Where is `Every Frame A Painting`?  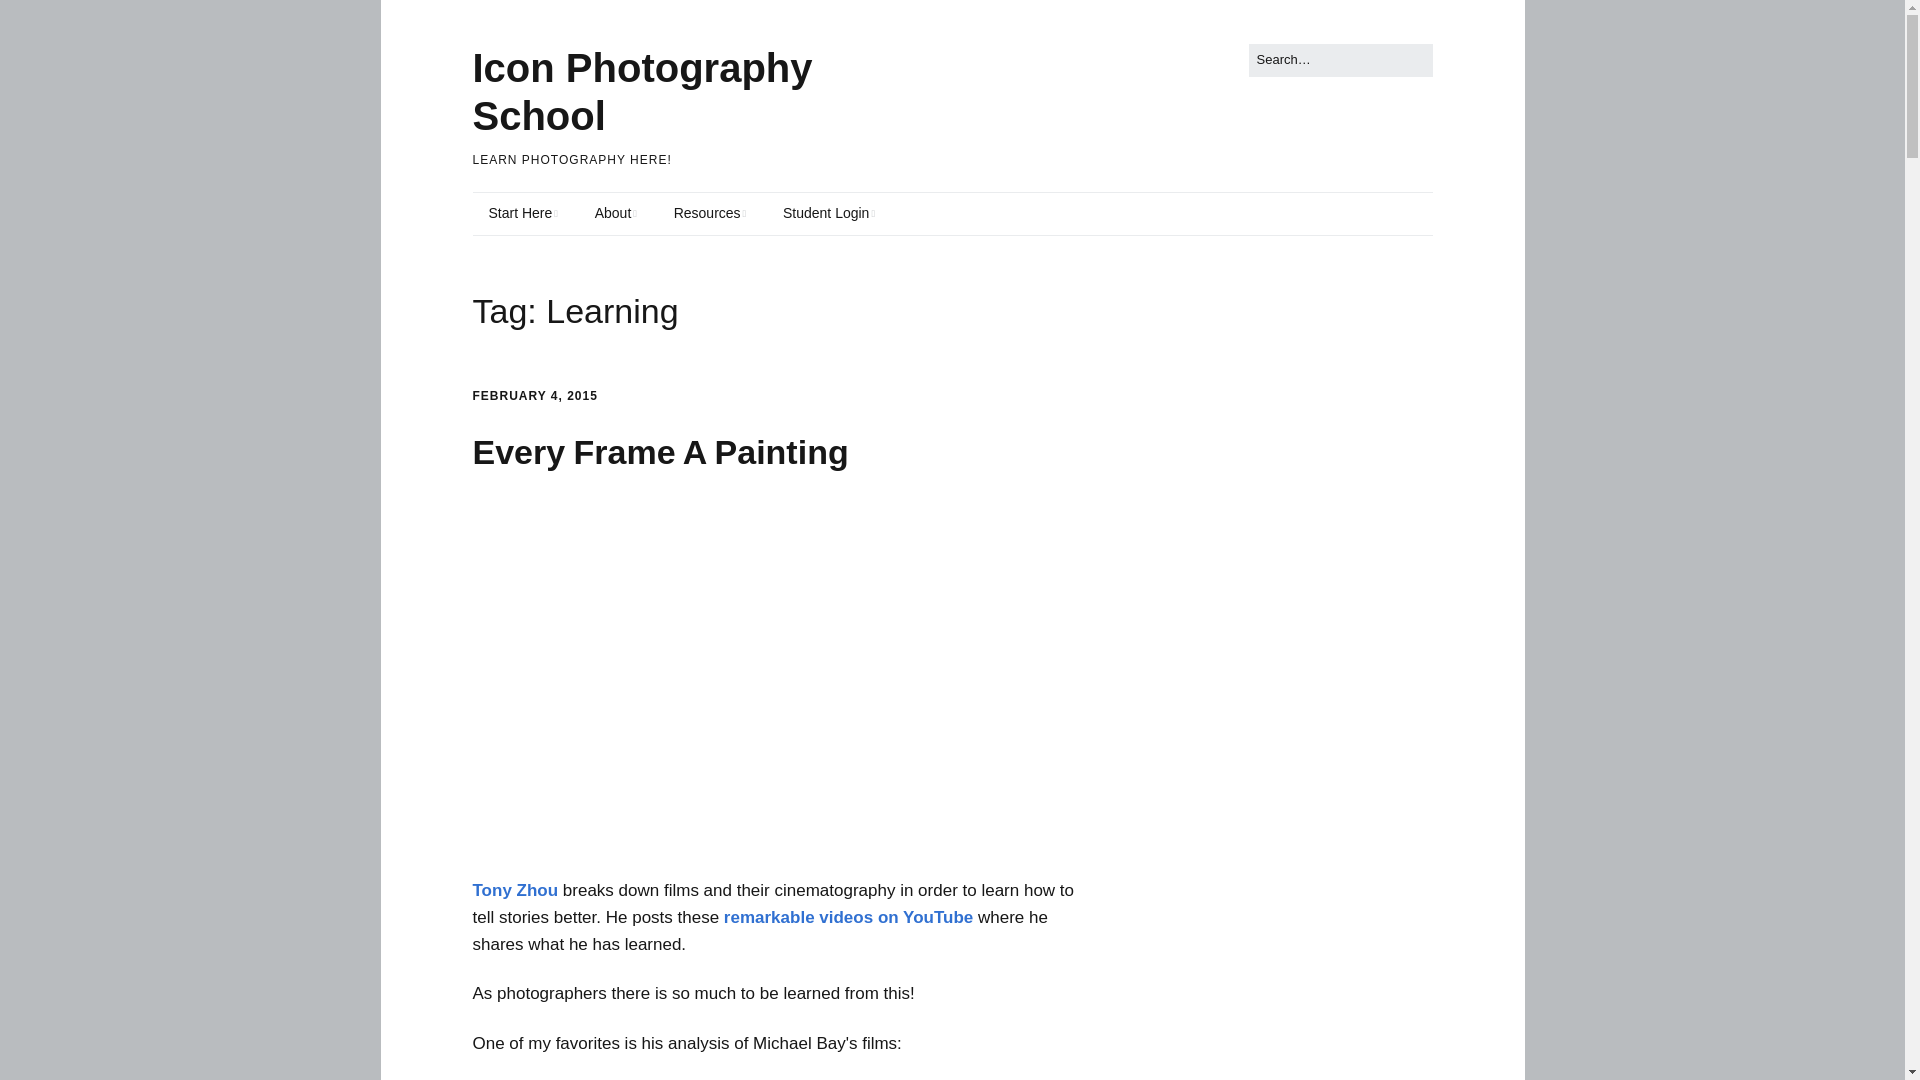 Every Frame A Painting is located at coordinates (660, 452).